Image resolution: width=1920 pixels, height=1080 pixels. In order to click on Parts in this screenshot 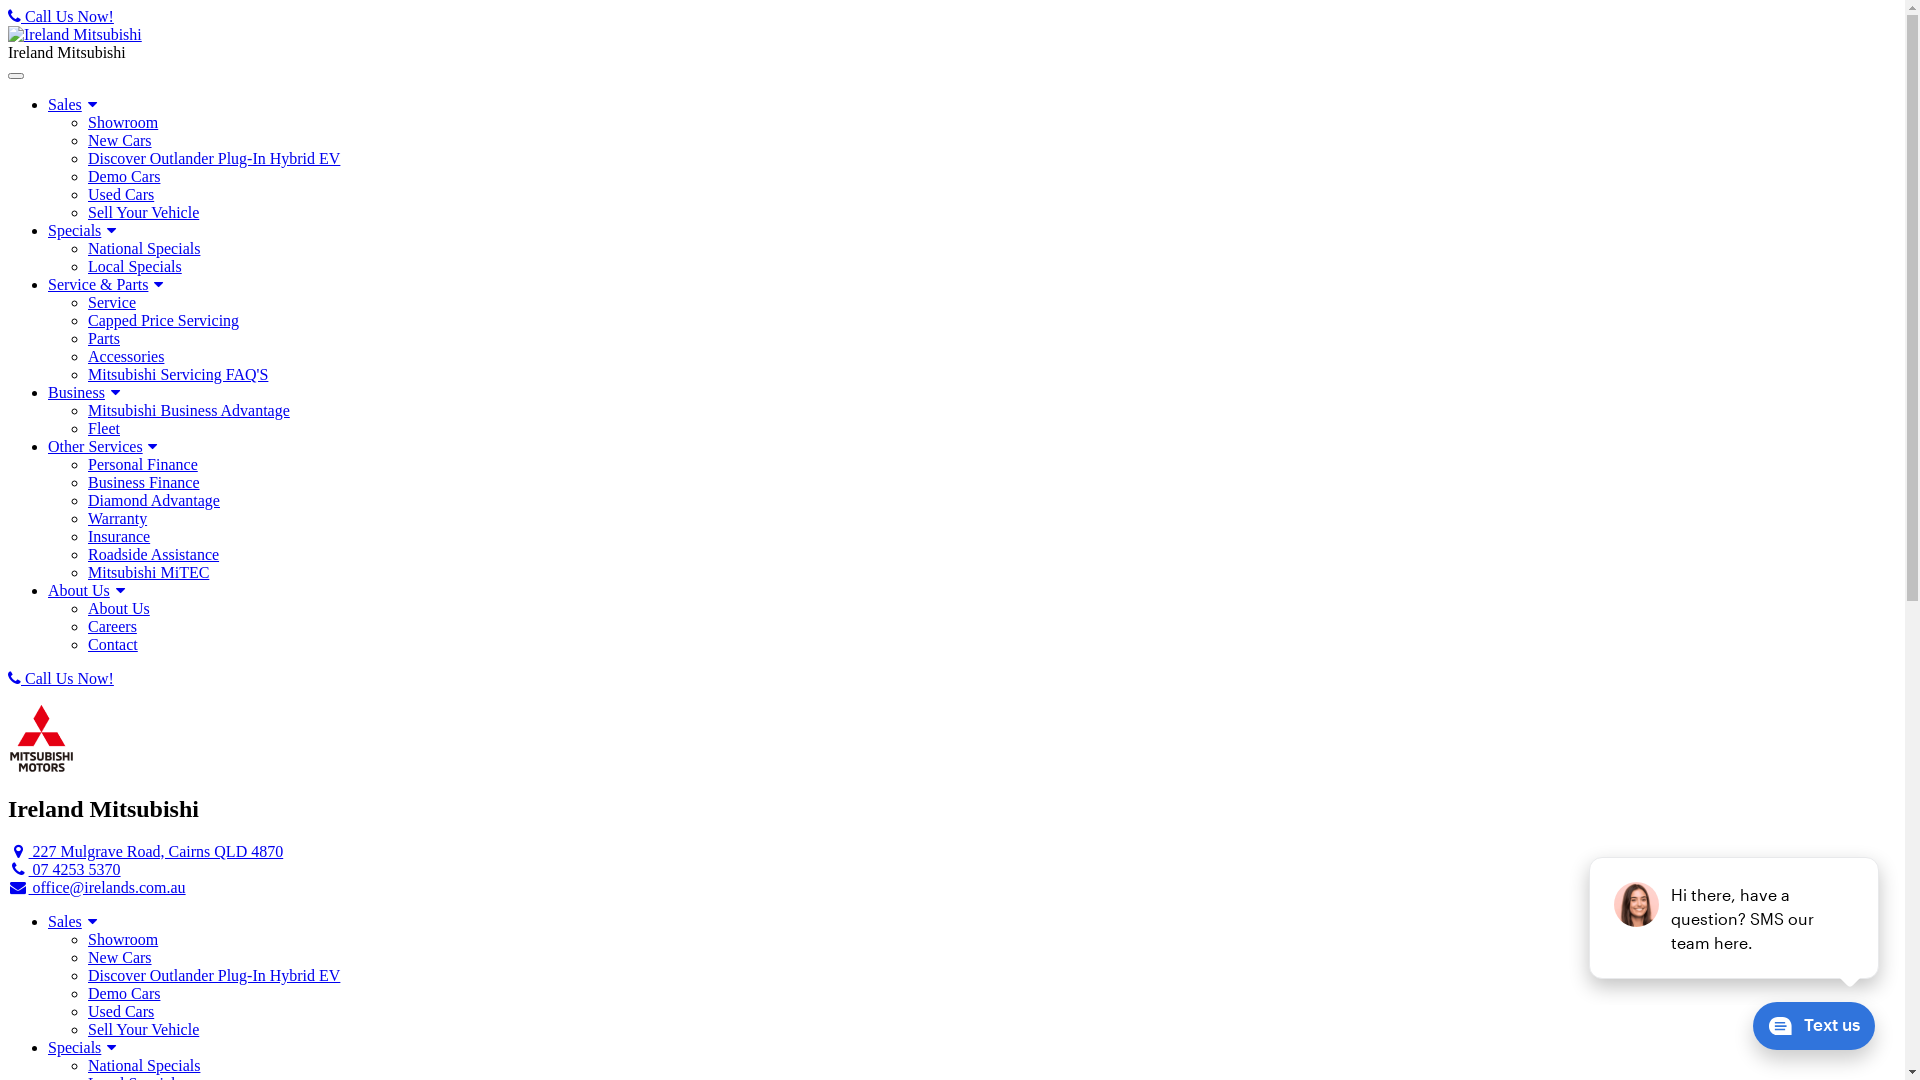, I will do `click(992, 339)`.